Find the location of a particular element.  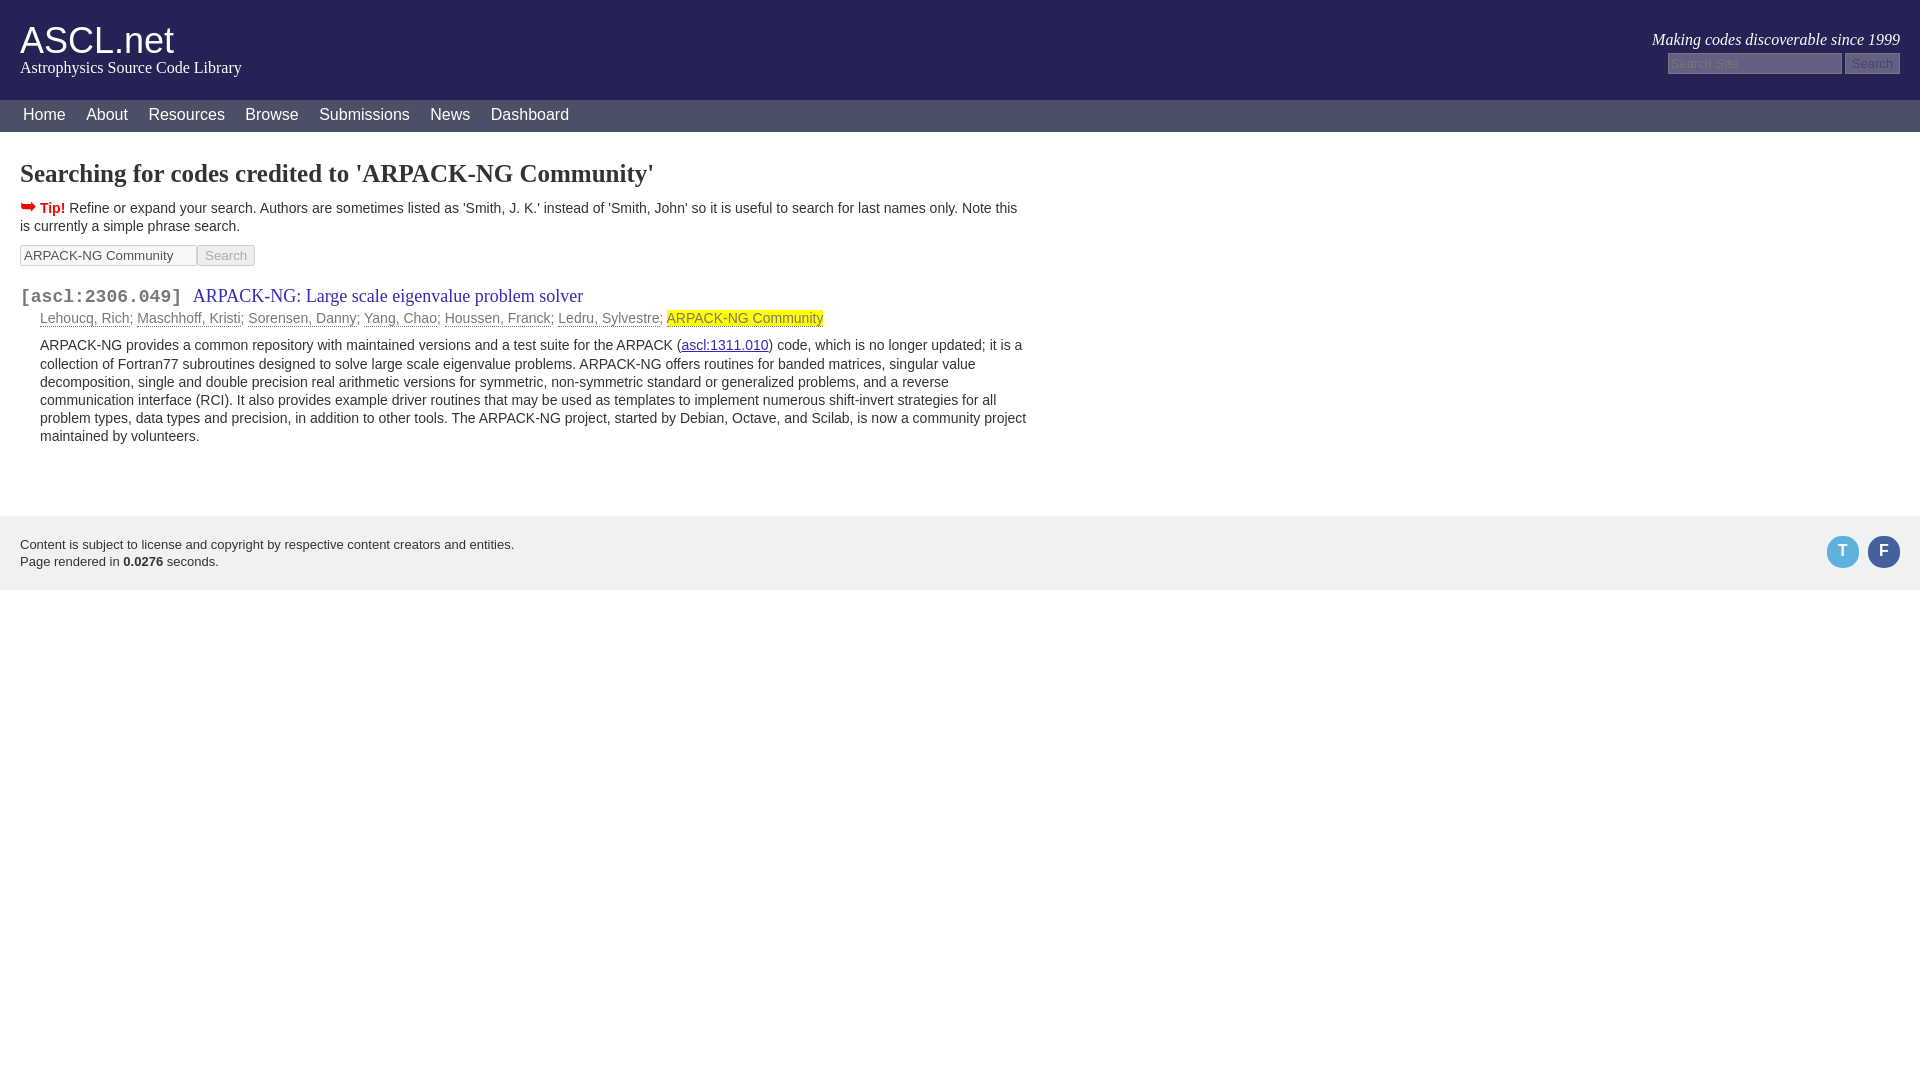

Sorensen, Danny is located at coordinates (301, 318).